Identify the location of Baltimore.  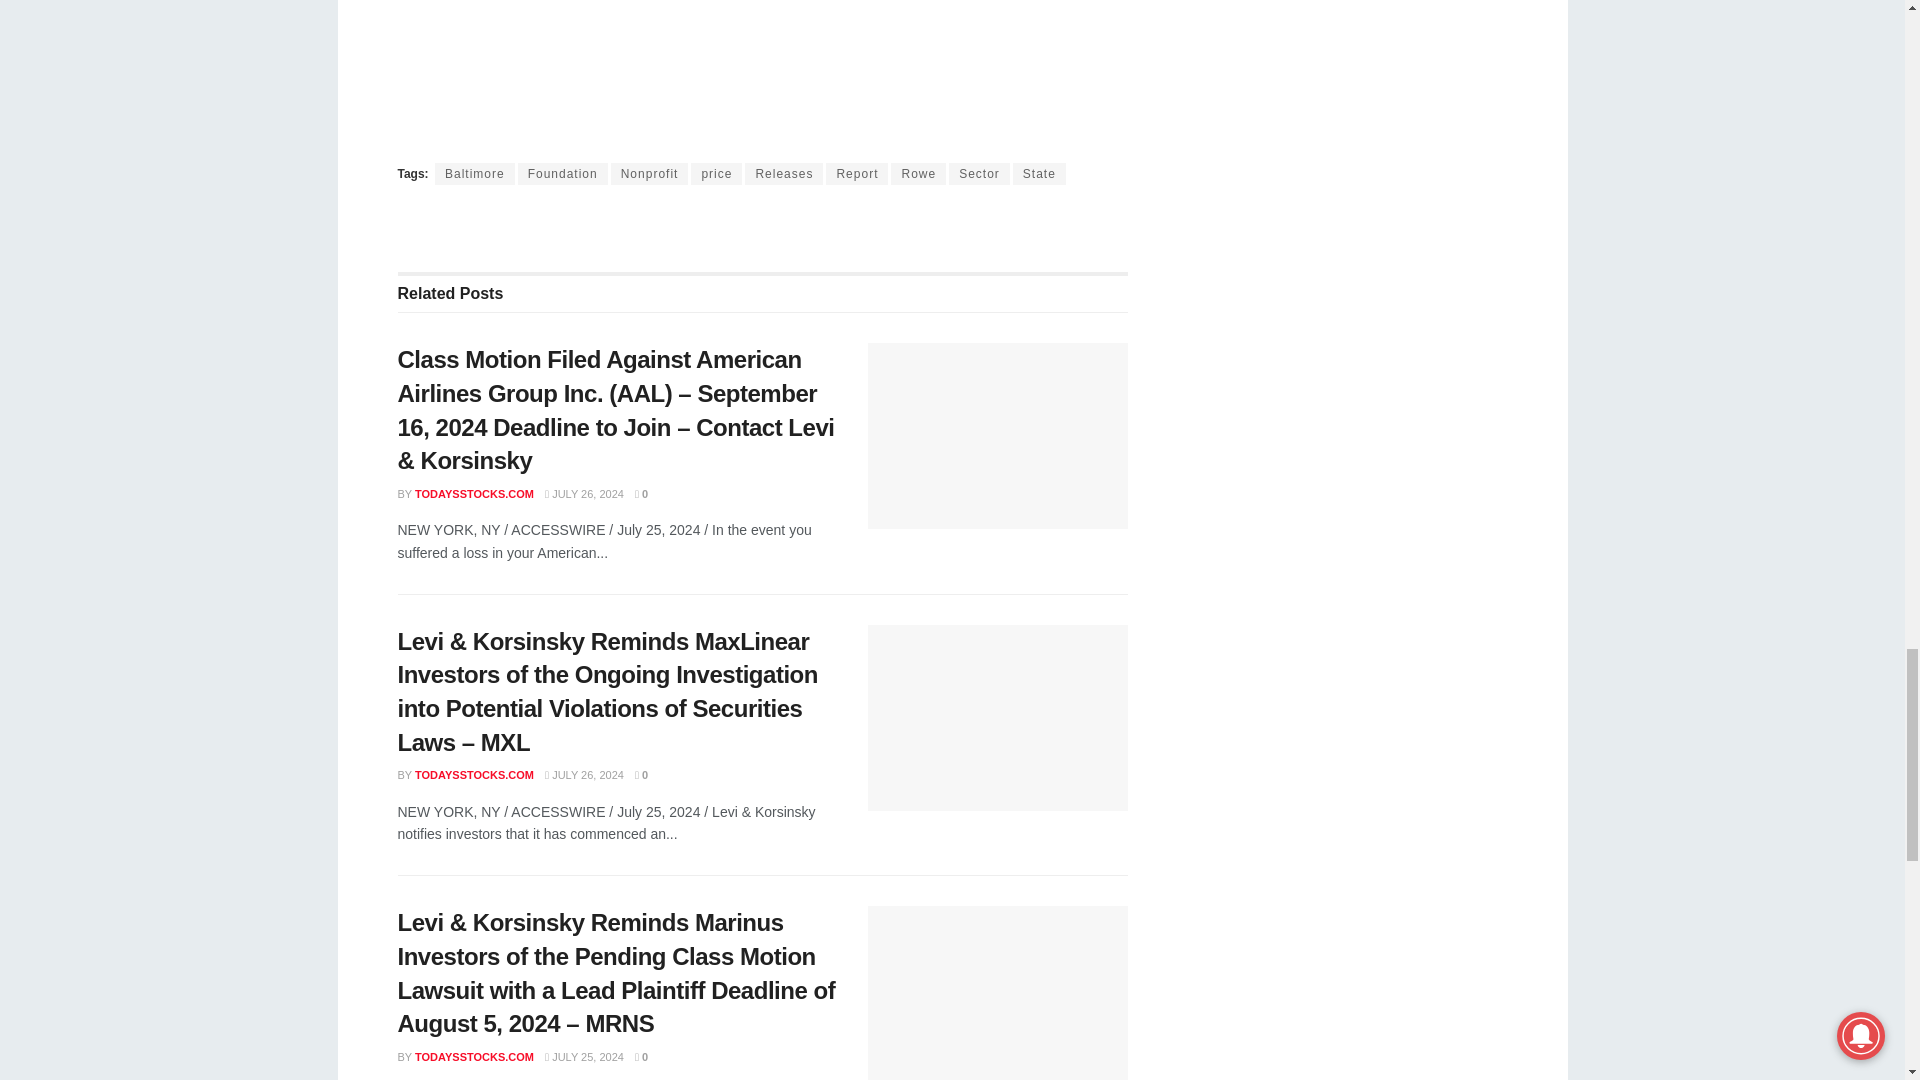
(474, 174).